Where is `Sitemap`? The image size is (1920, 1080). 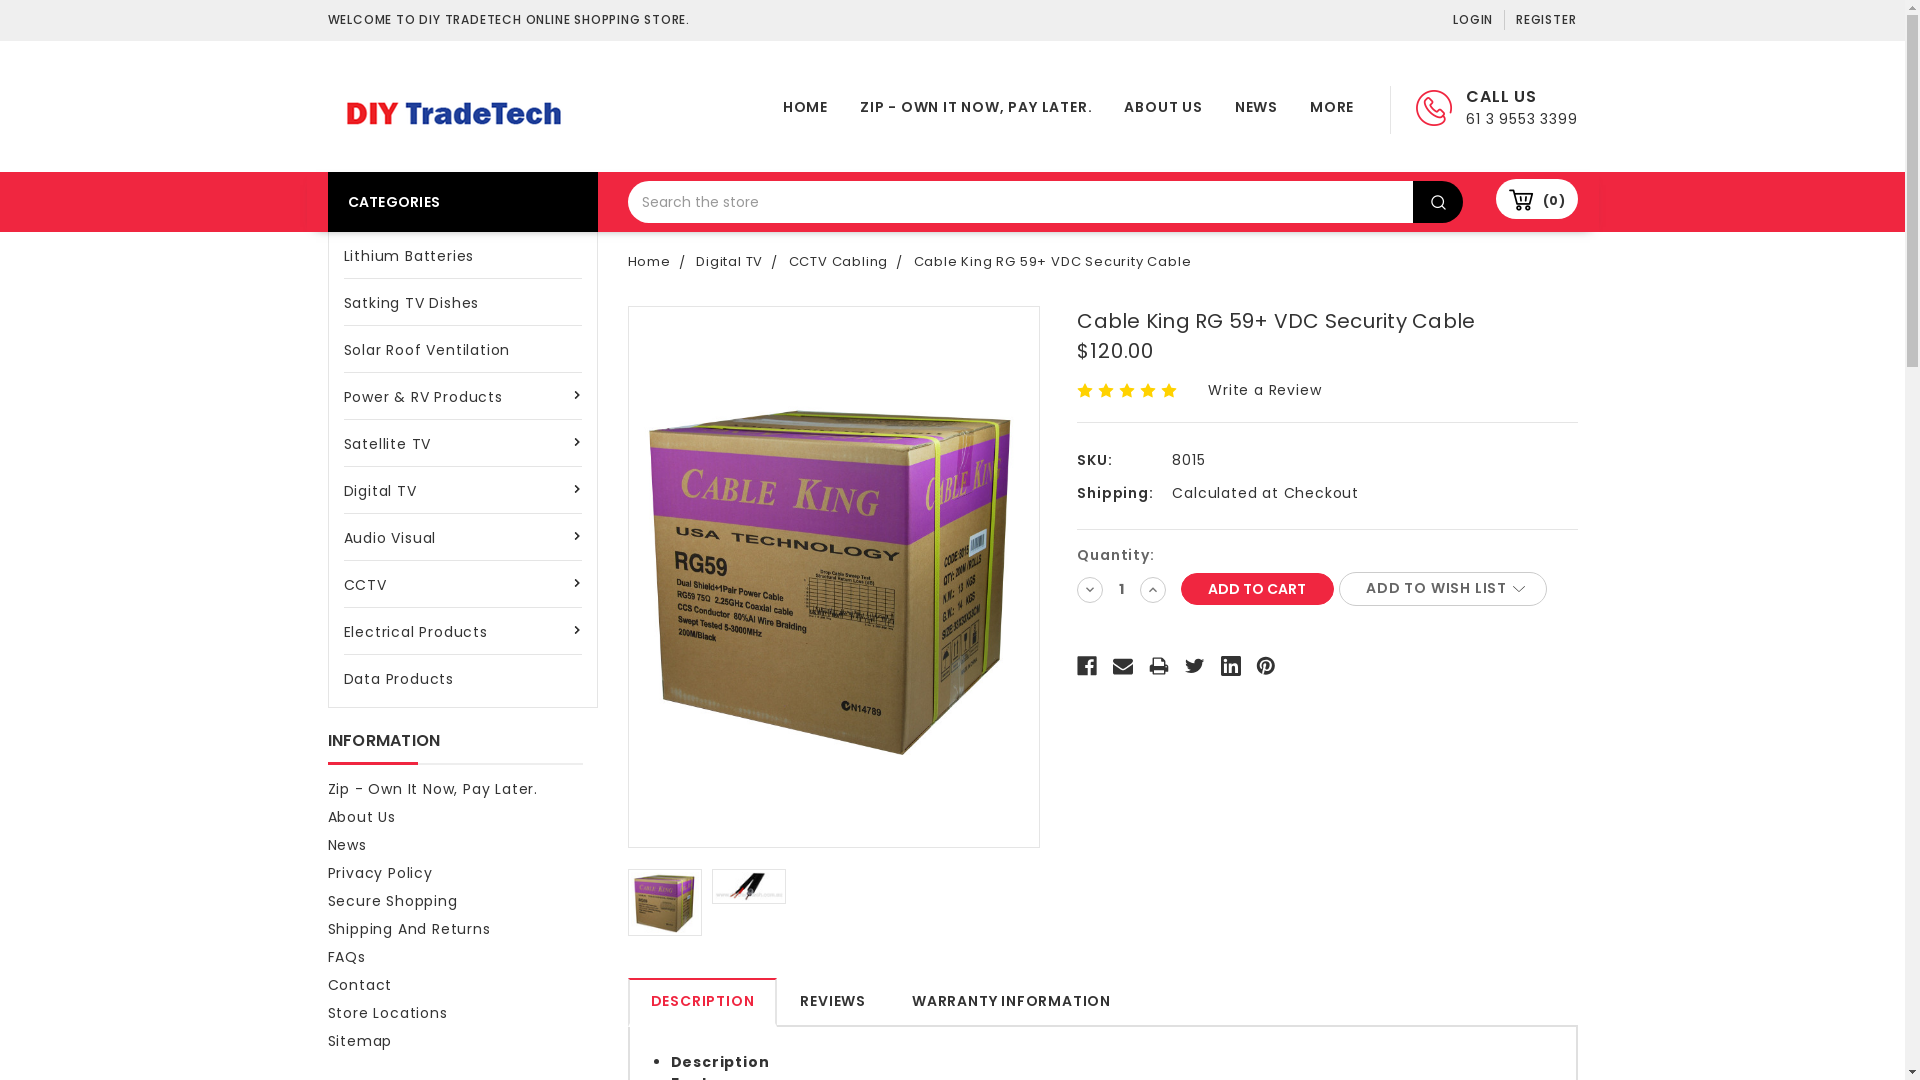 Sitemap is located at coordinates (360, 1041).